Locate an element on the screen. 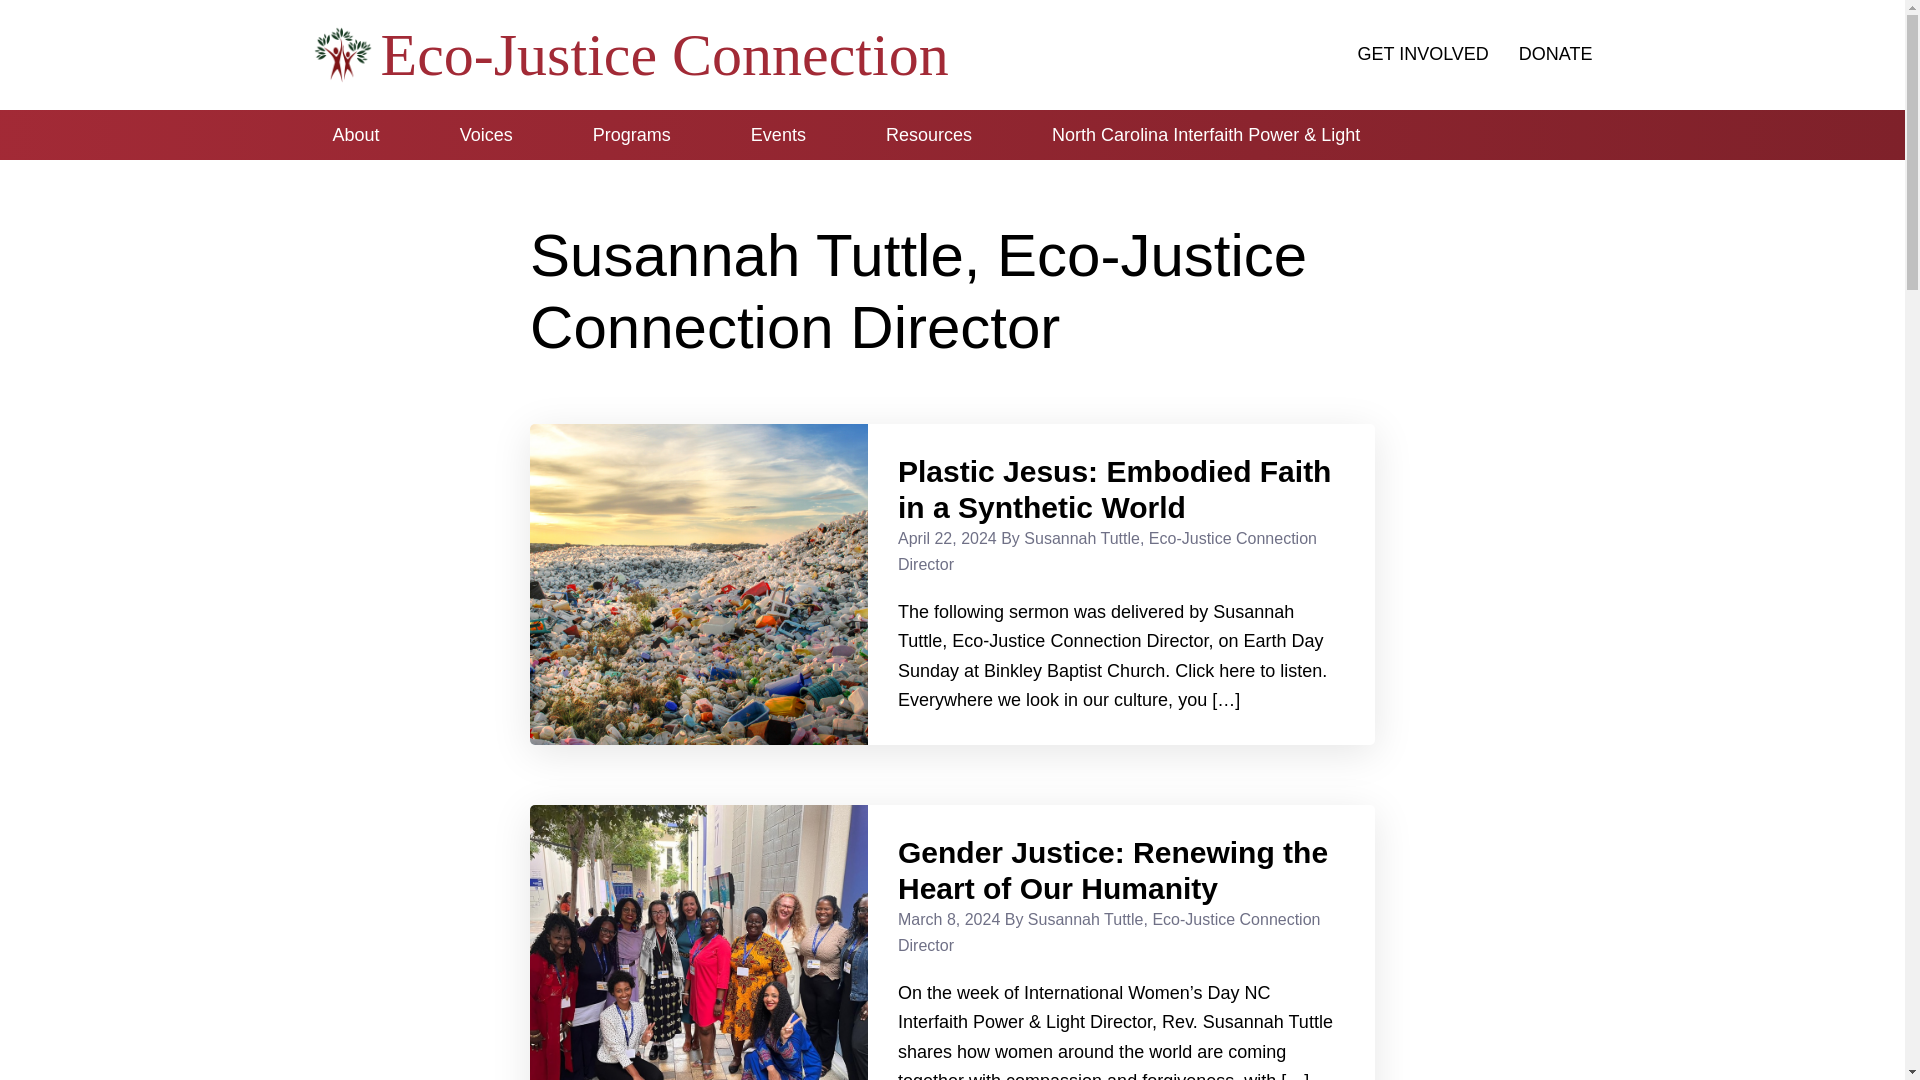 This screenshot has height=1080, width=1920. Voices is located at coordinates (486, 134).